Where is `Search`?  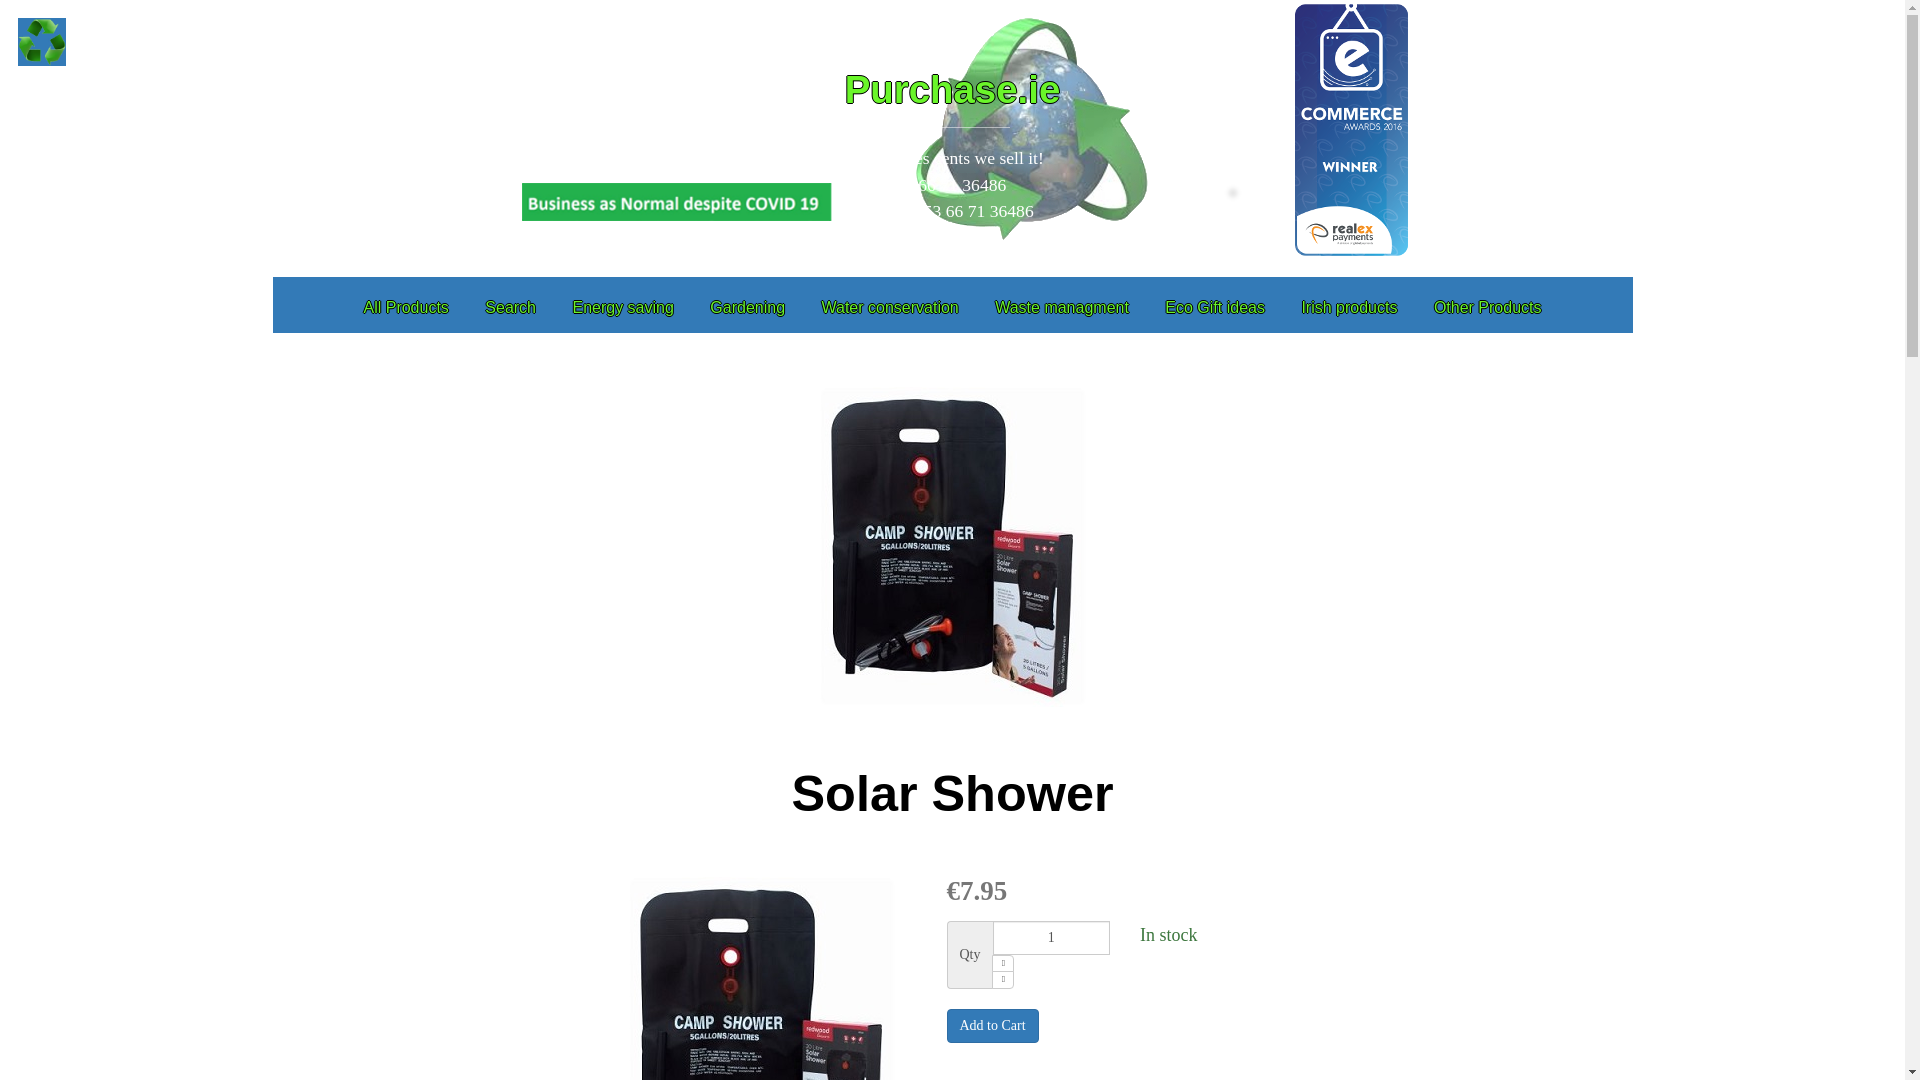
Search is located at coordinates (510, 306).